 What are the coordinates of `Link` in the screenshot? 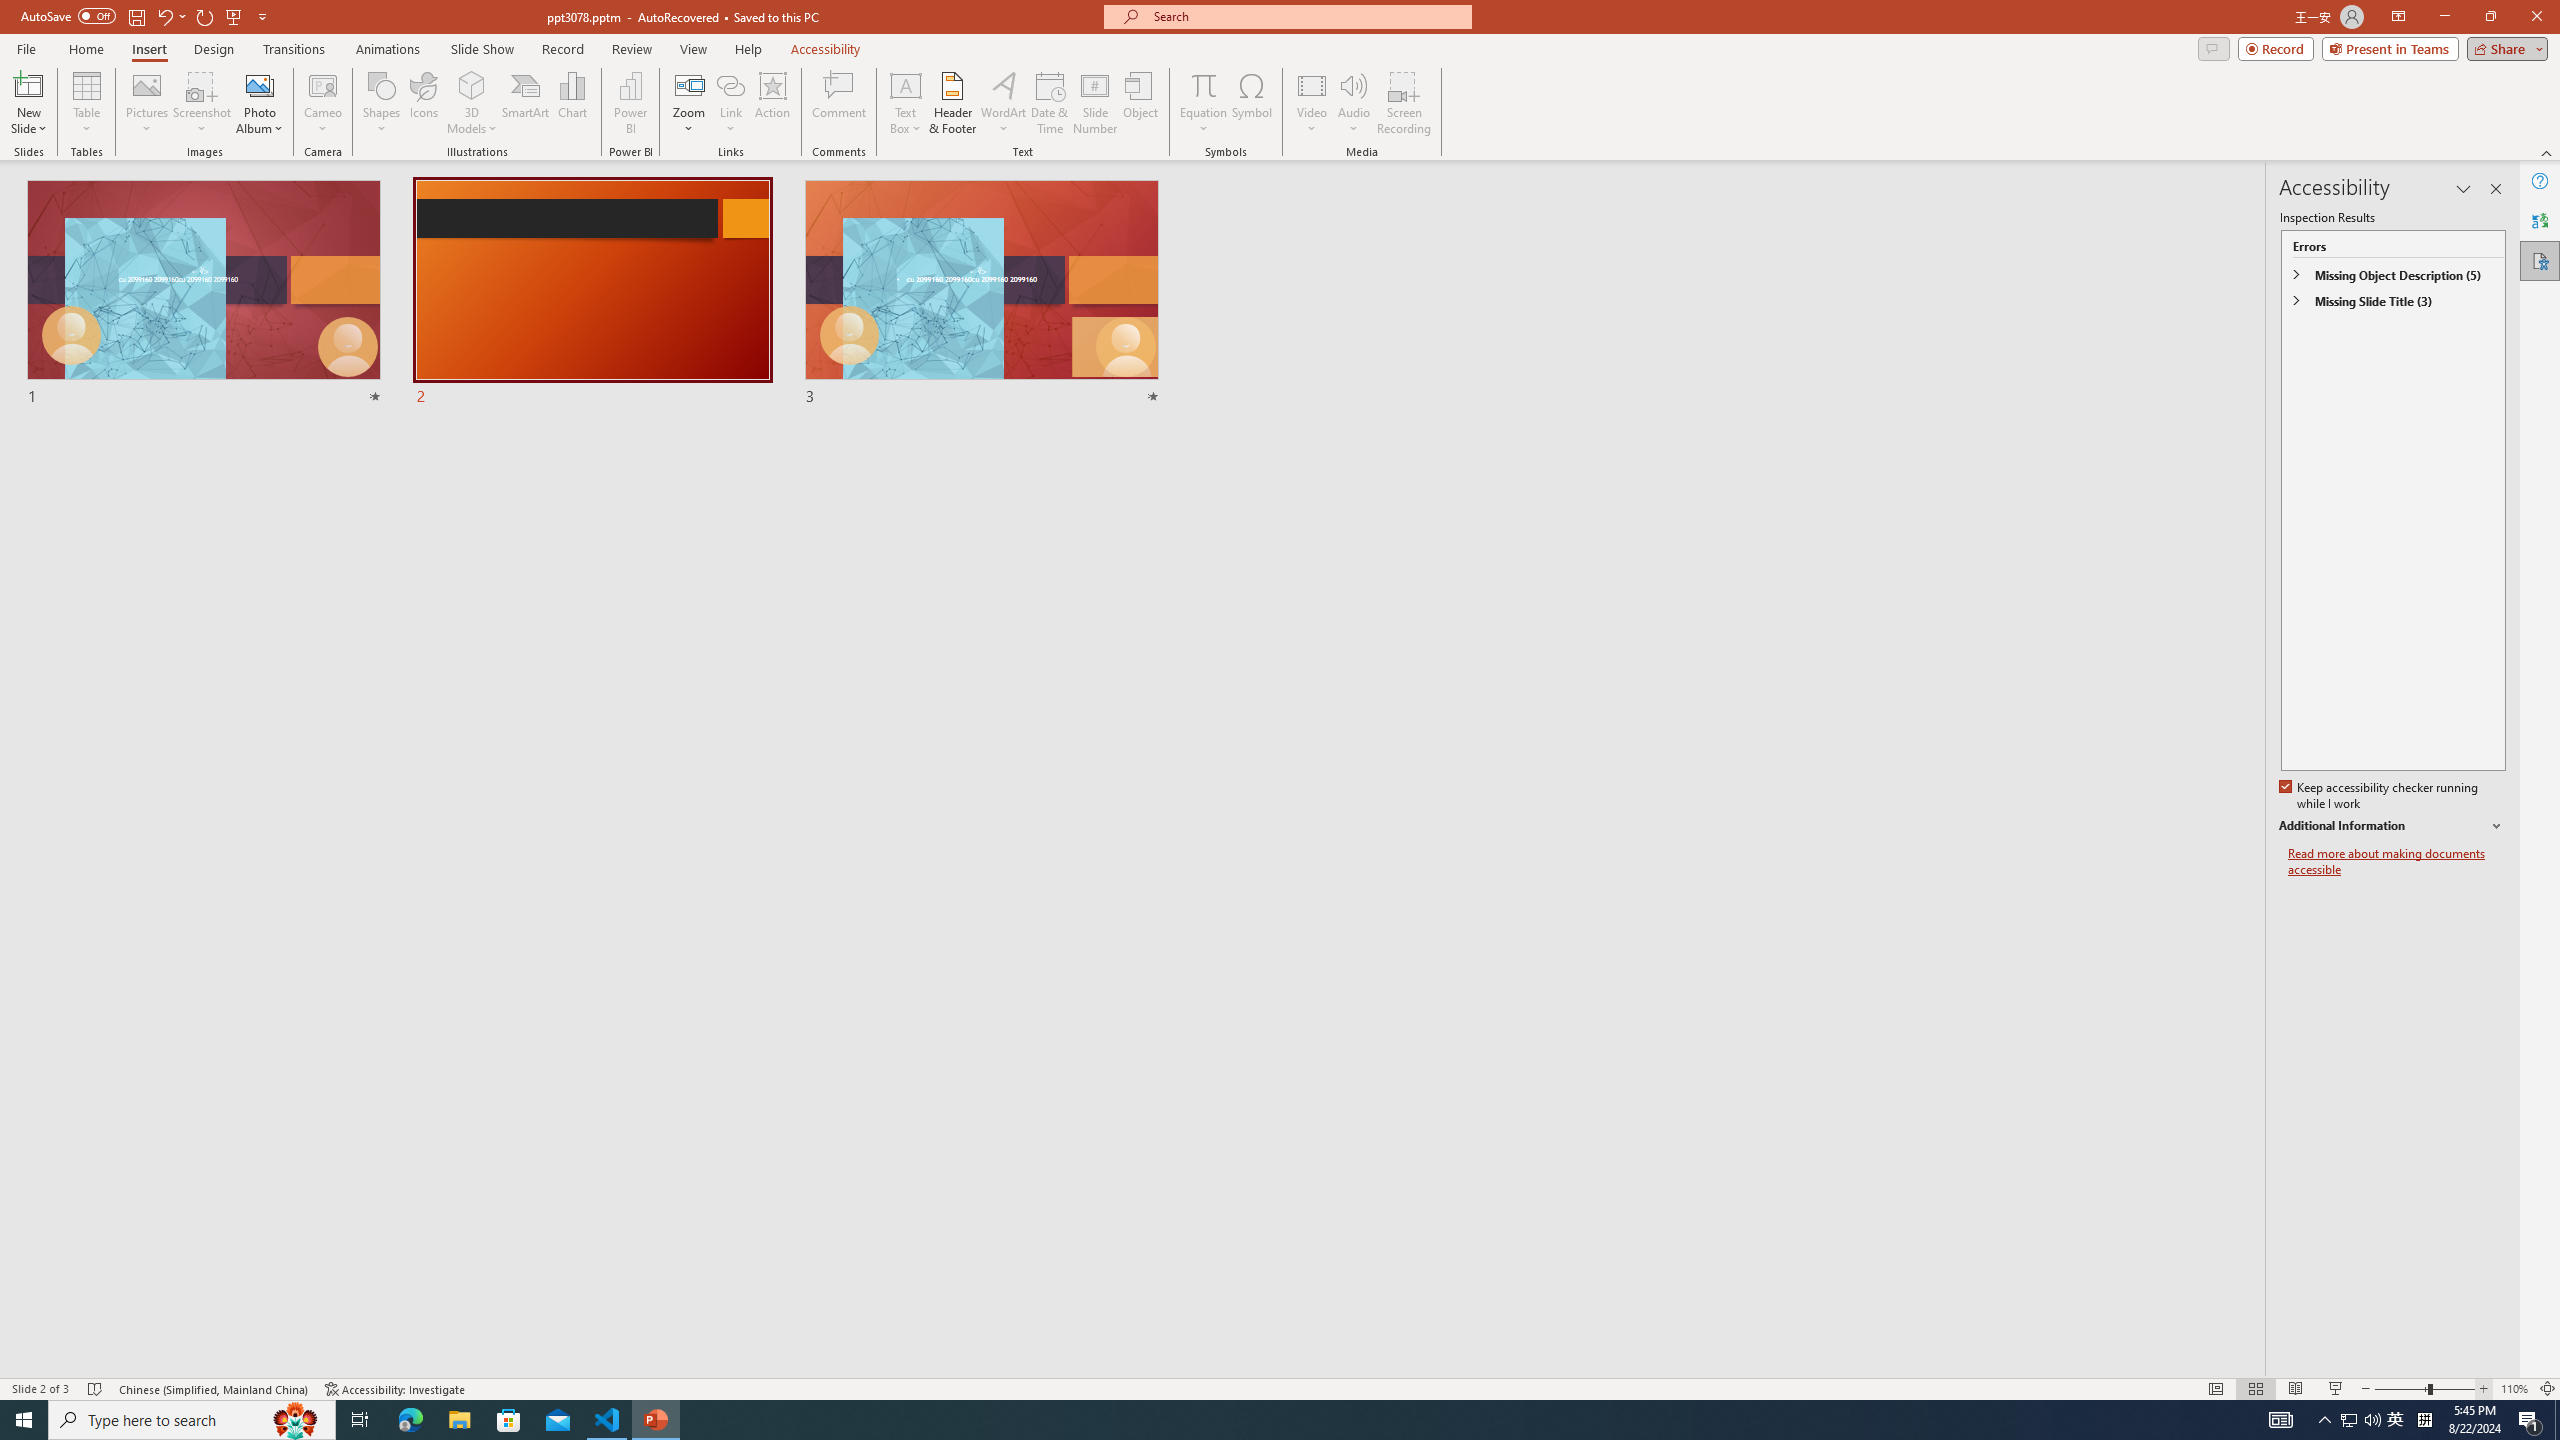 It's located at (730, 85).